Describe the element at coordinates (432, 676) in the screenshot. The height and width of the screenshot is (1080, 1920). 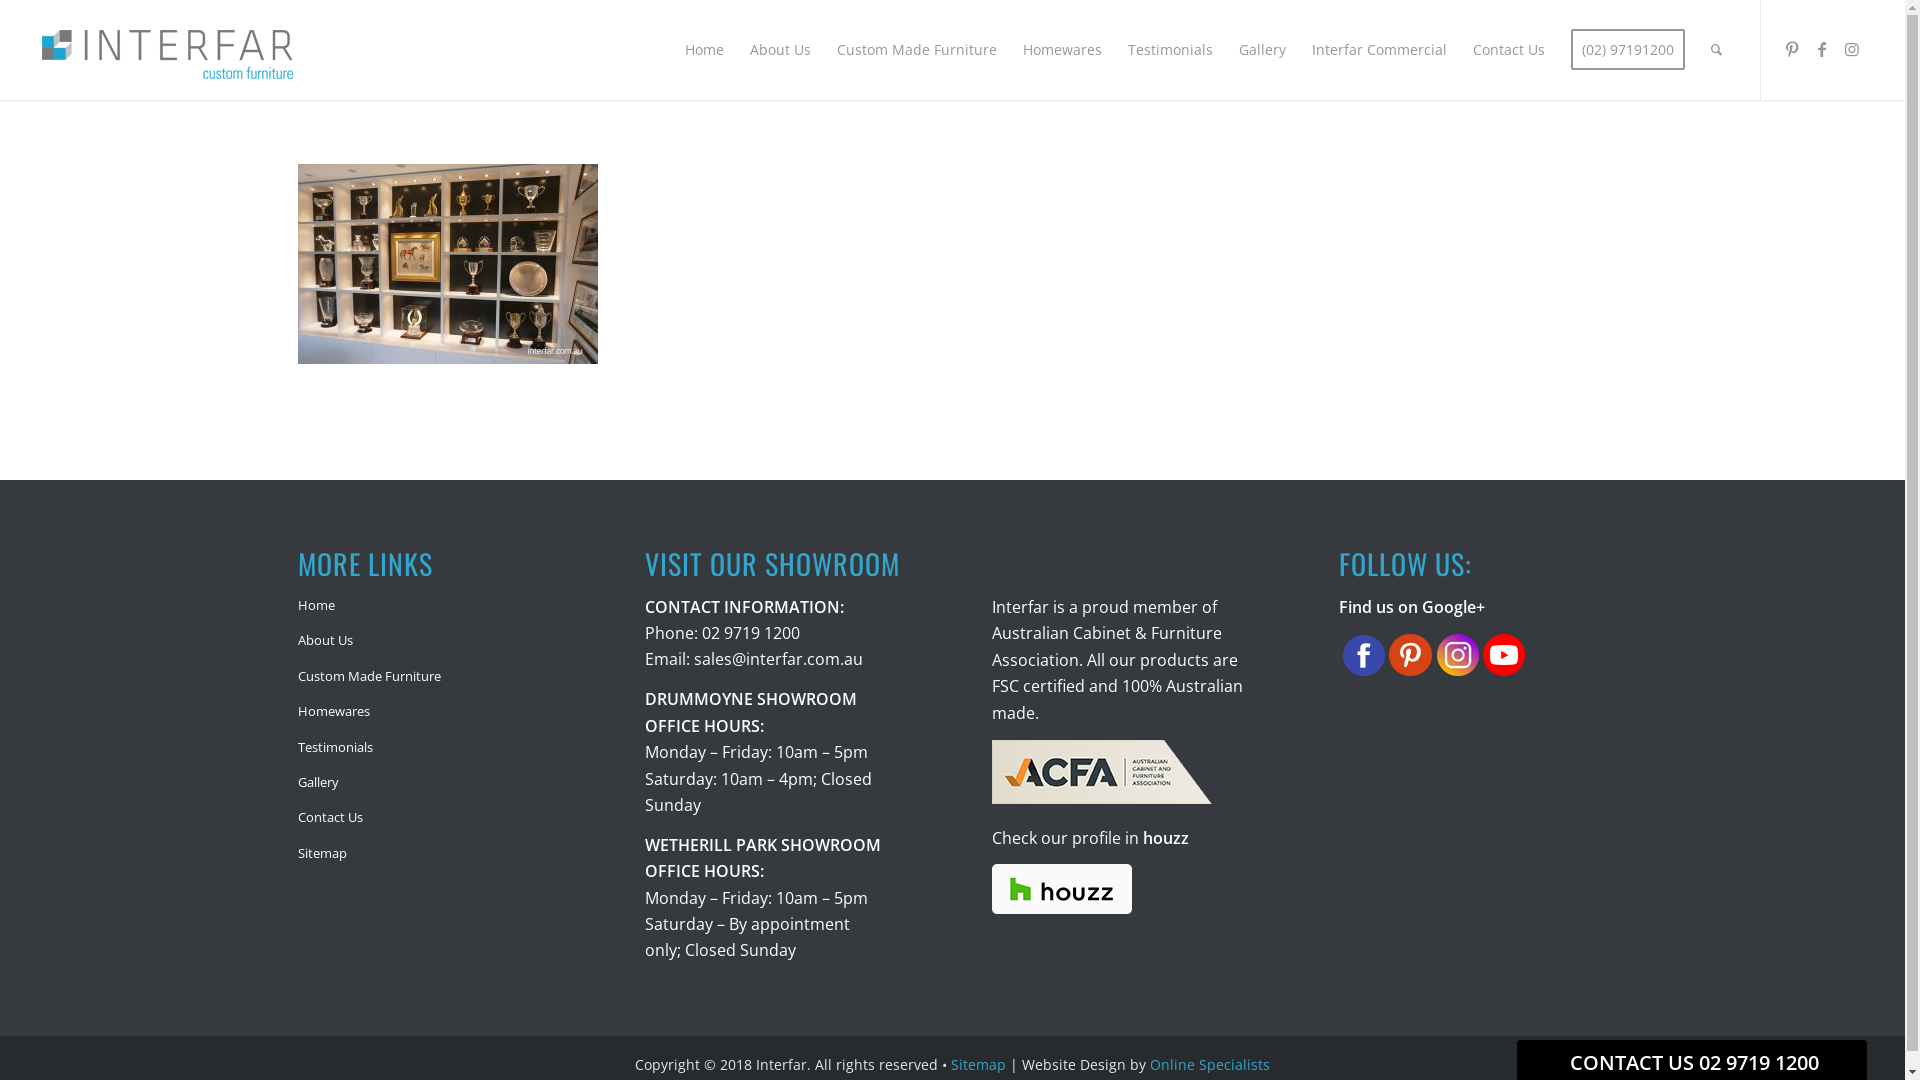
I see `Custom Made Furniture` at that location.